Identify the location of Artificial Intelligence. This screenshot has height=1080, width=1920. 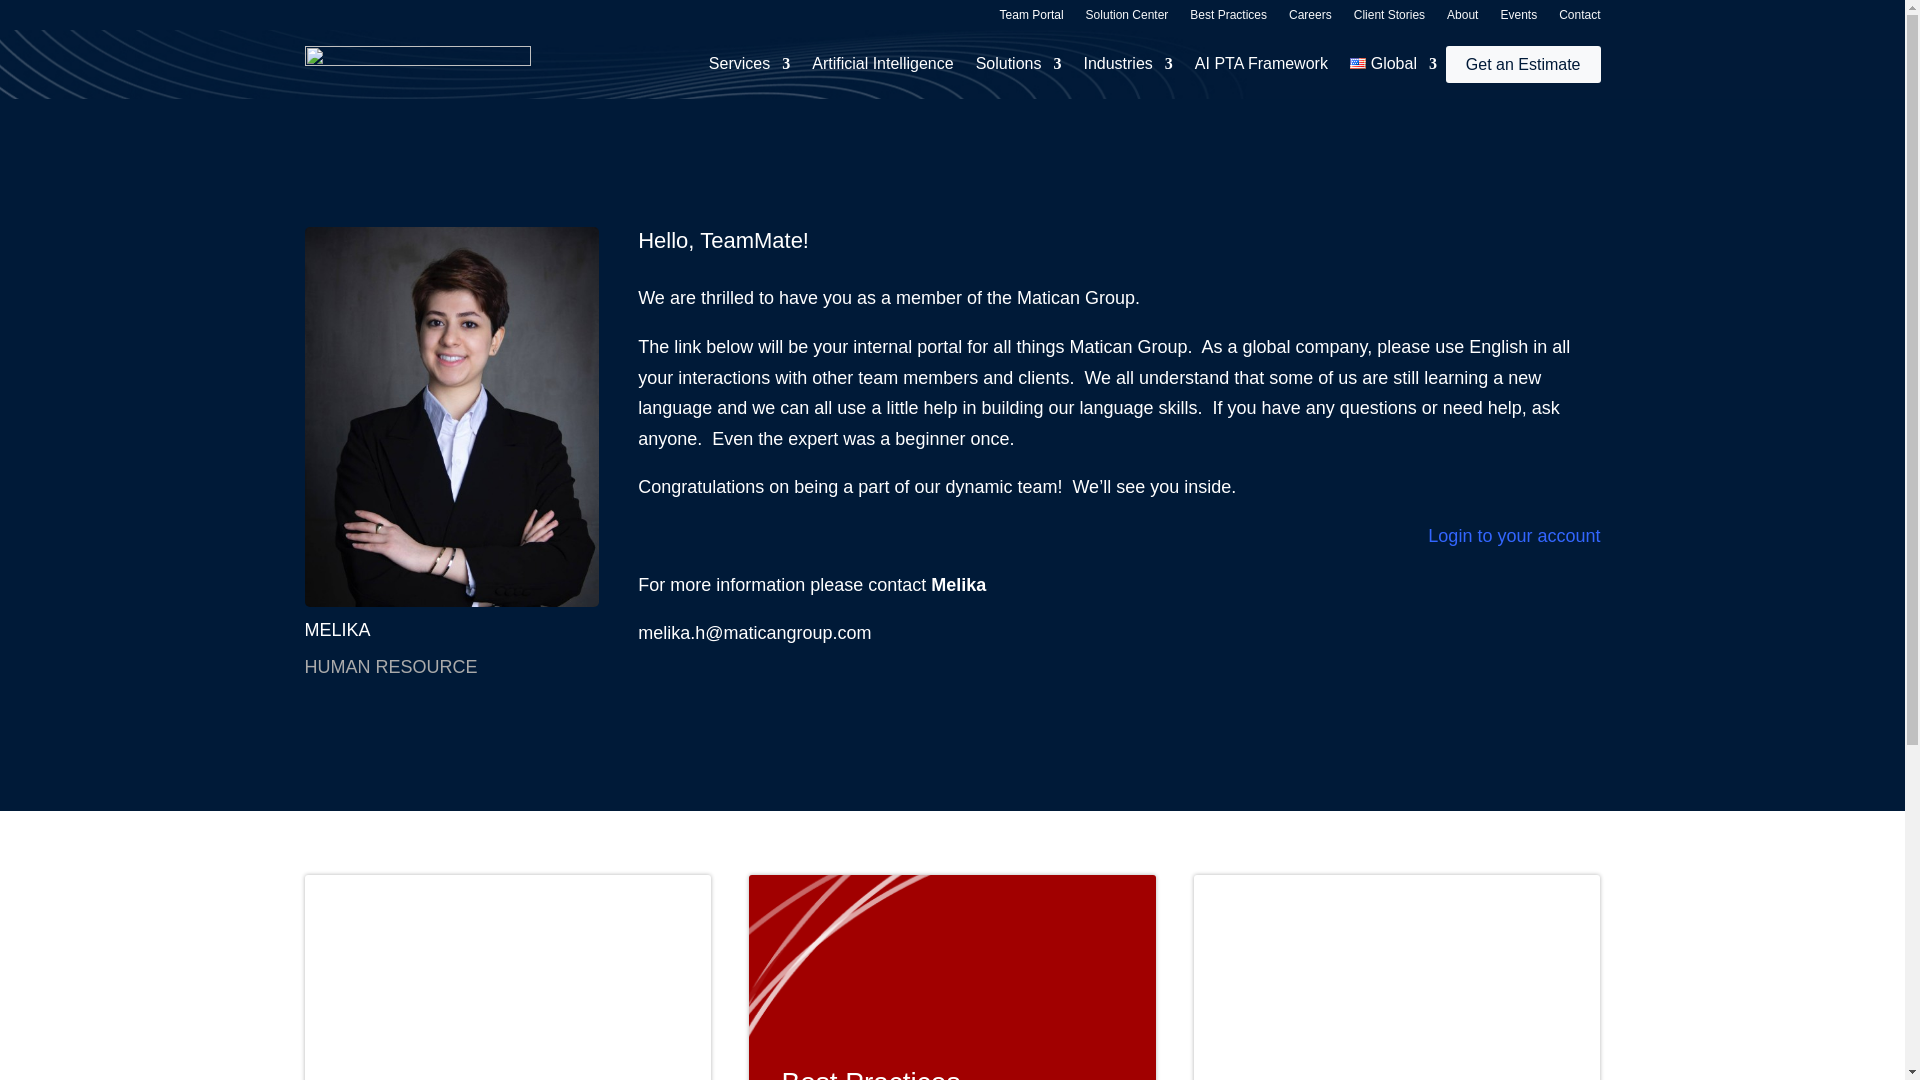
(882, 68).